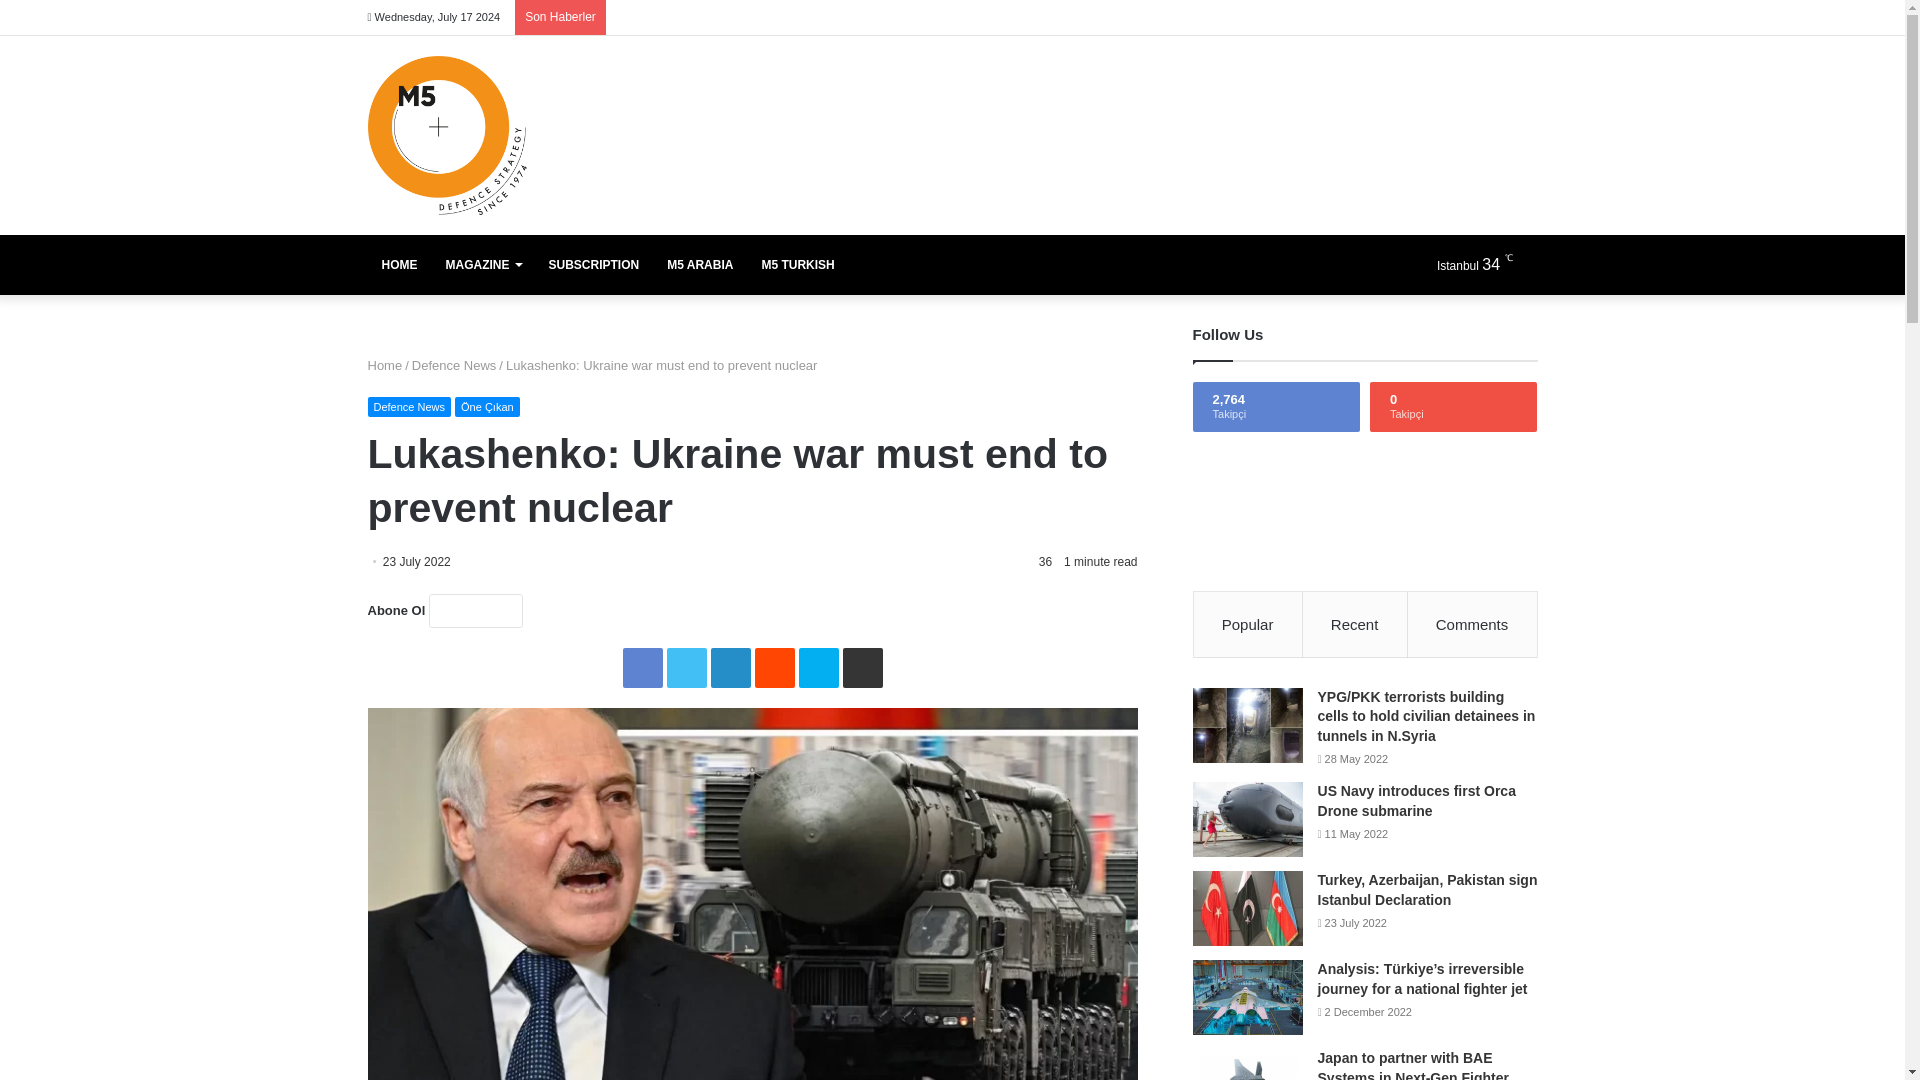 The height and width of the screenshot is (1080, 1920). I want to click on Reddit, so click(774, 668).